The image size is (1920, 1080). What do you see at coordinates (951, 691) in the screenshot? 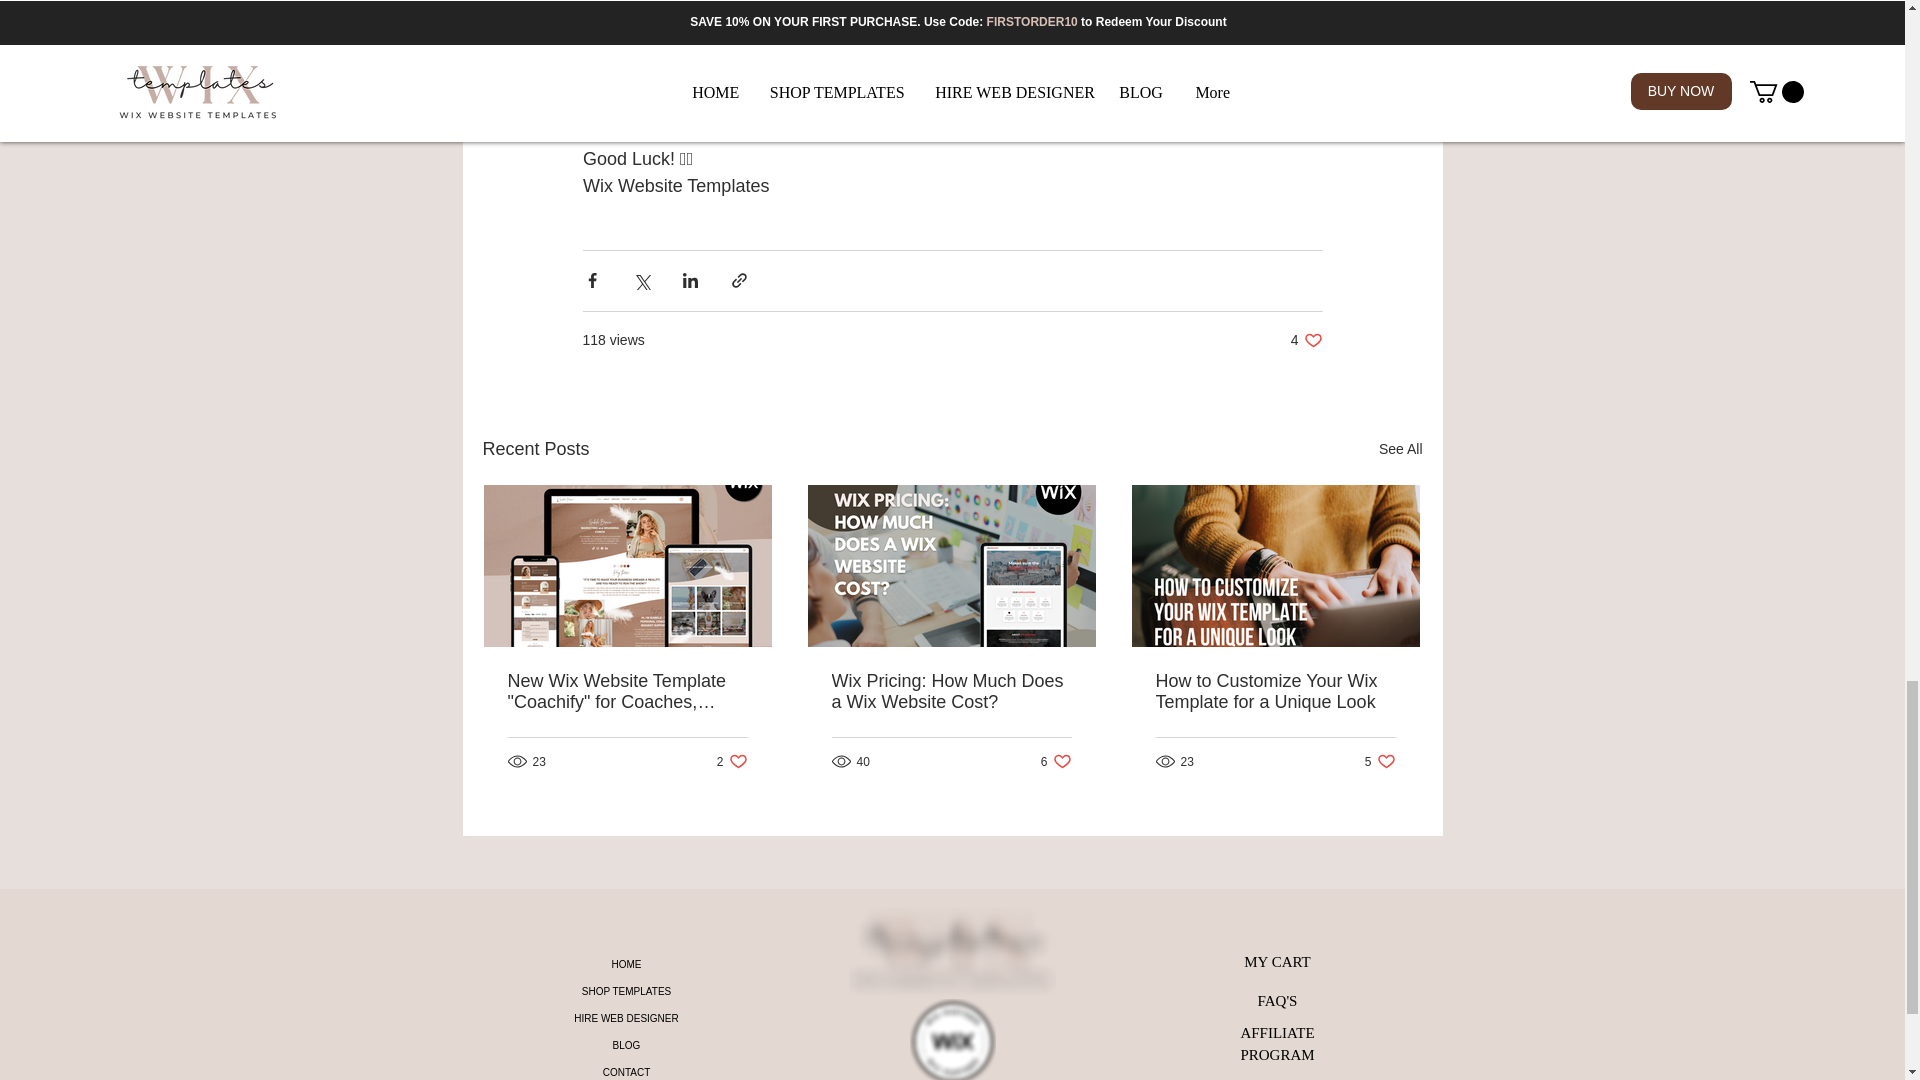
I see `Wix Pricing: How Much Does a Wix Website Cost?` at bounding box center [951, 691].